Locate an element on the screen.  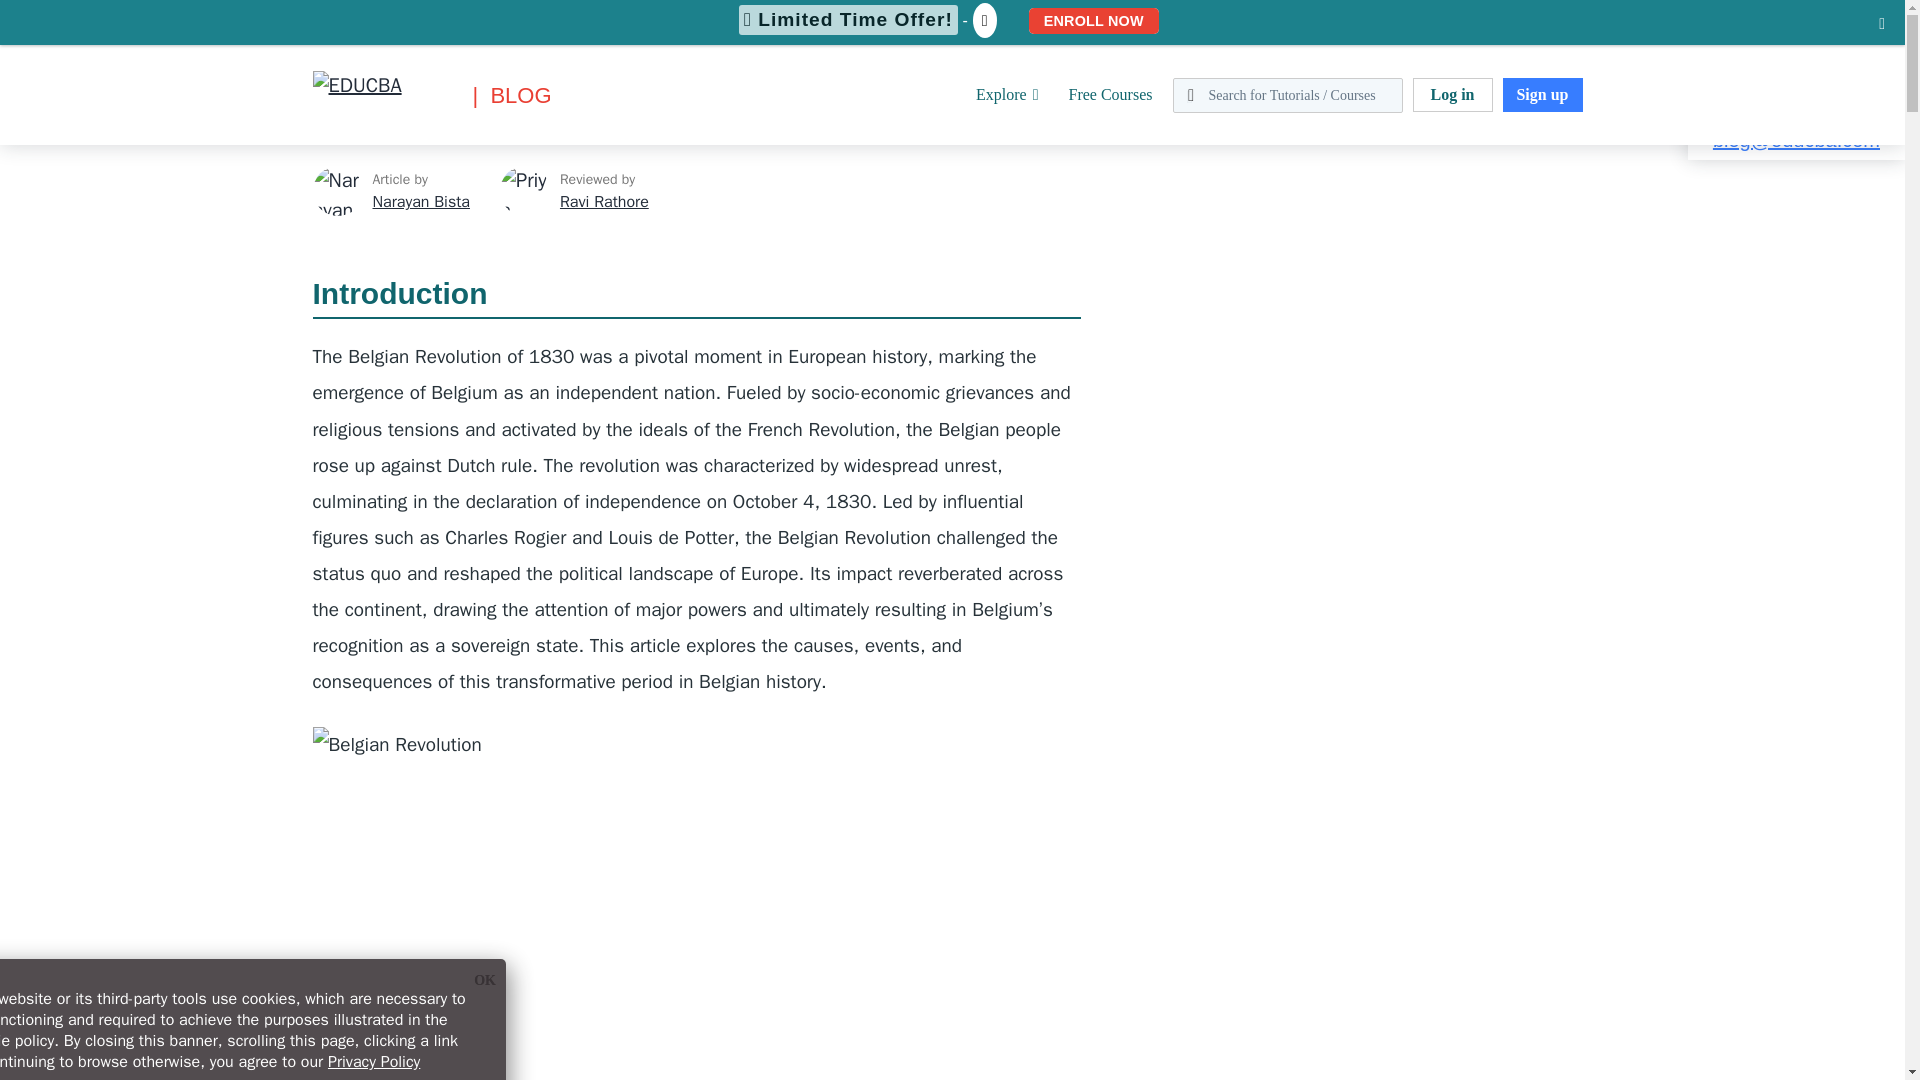
Historical Monuments is located at coordinates (228, 12).